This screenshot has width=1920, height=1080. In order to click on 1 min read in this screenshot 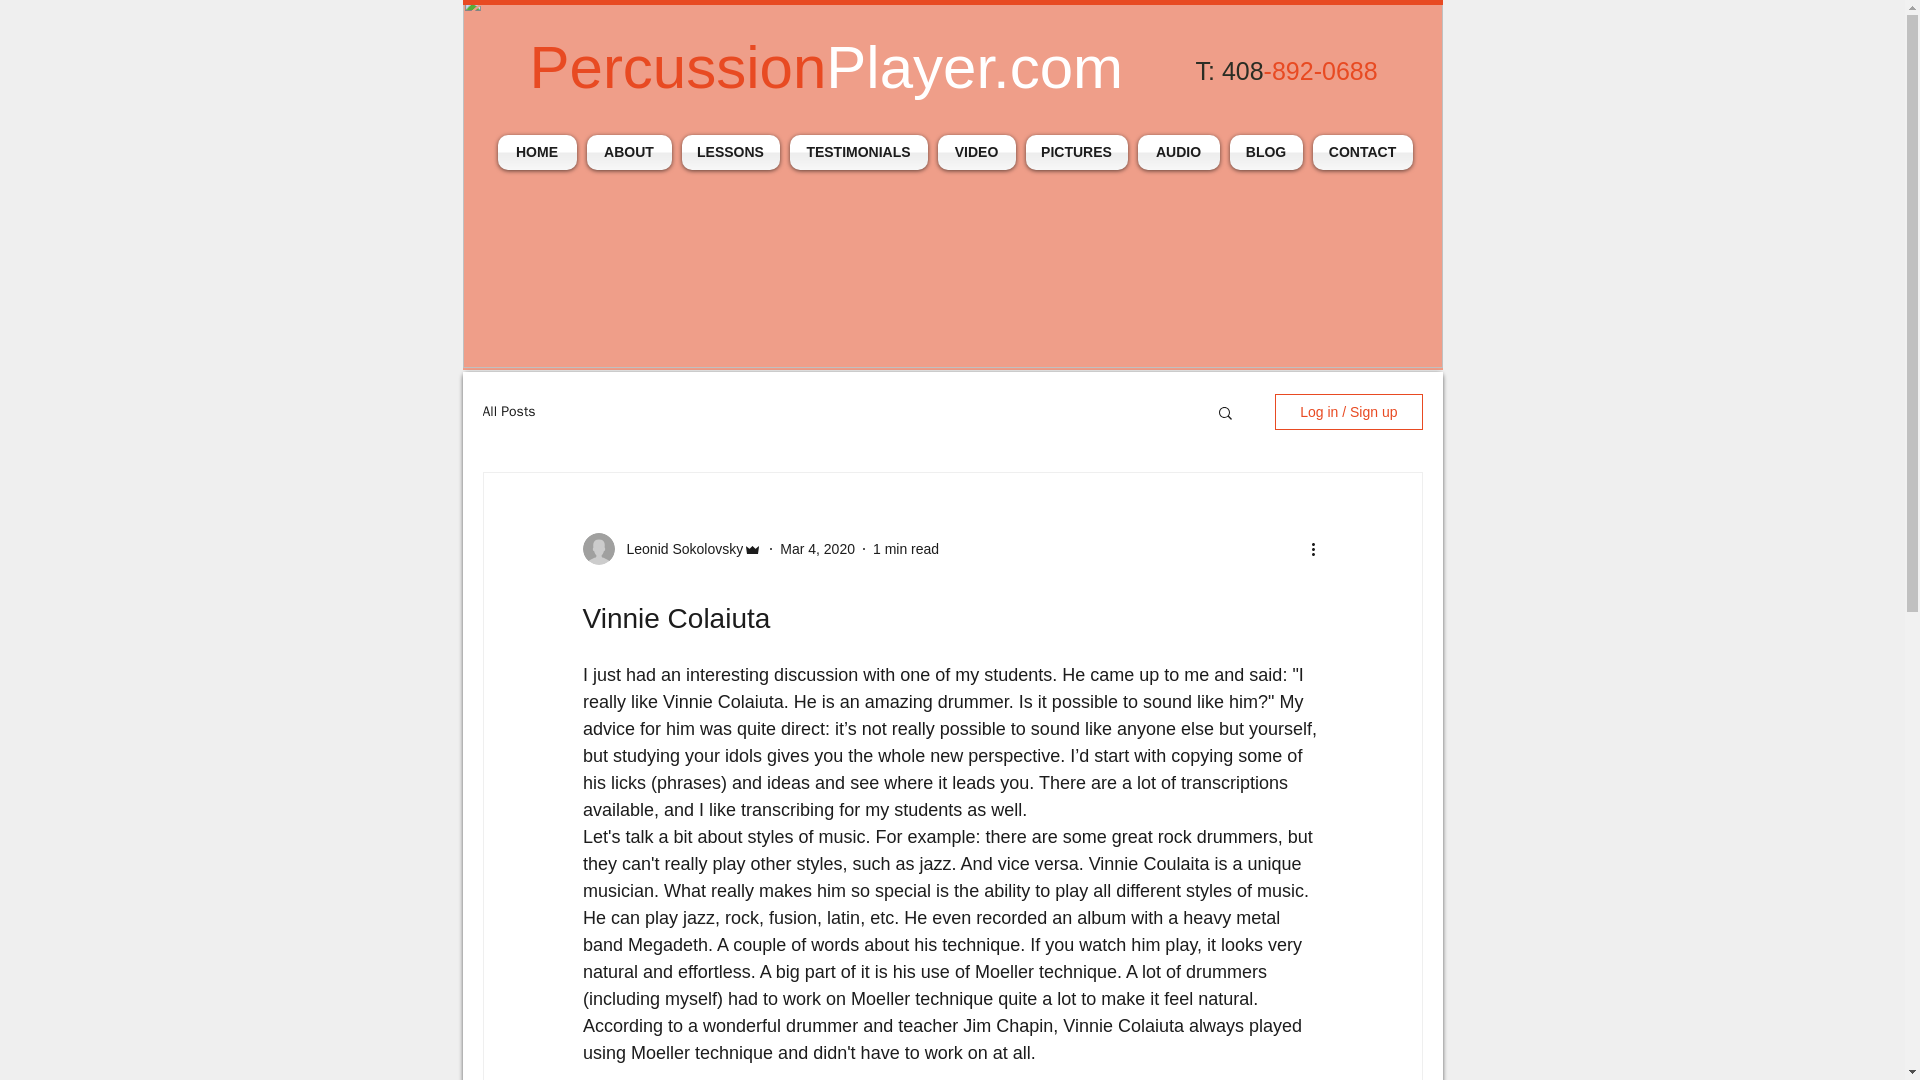, I will do `click(906, 548)`.